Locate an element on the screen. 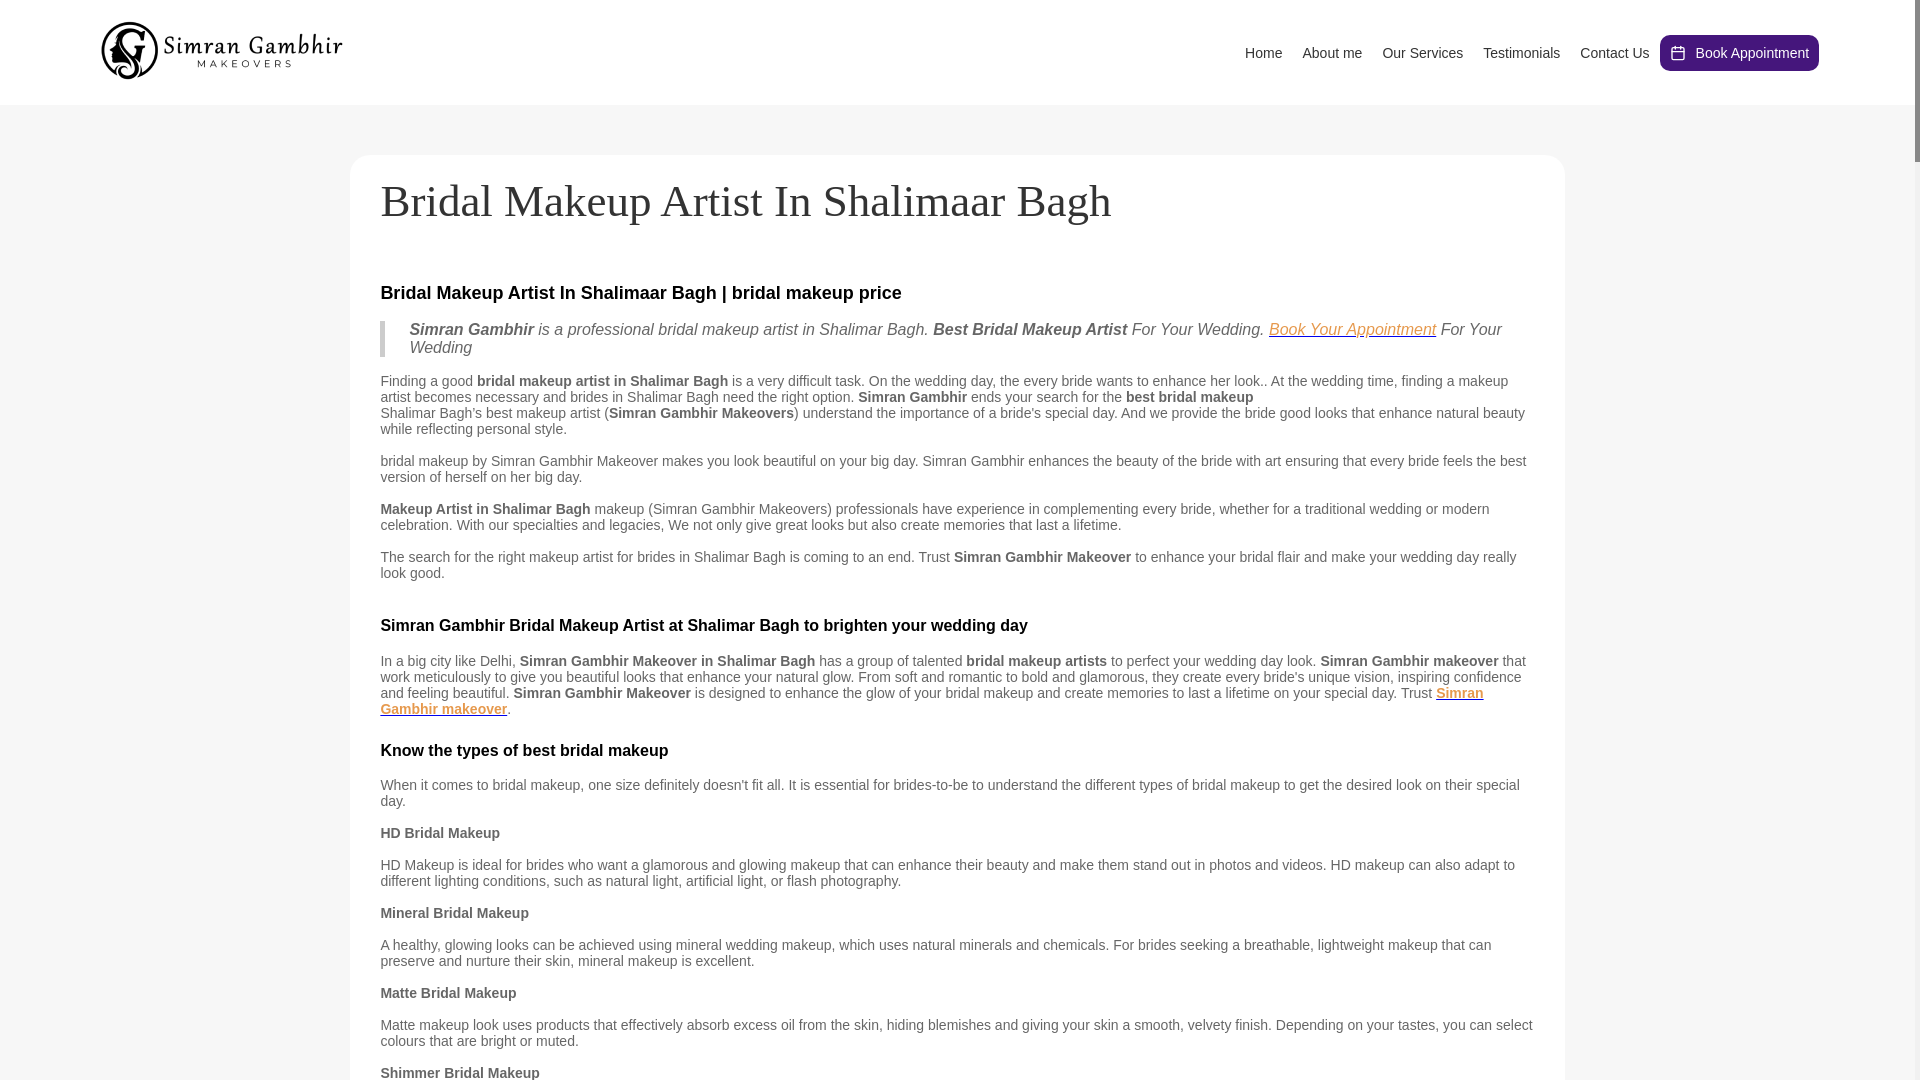  Appointment is located at coordinates (1740, 52).